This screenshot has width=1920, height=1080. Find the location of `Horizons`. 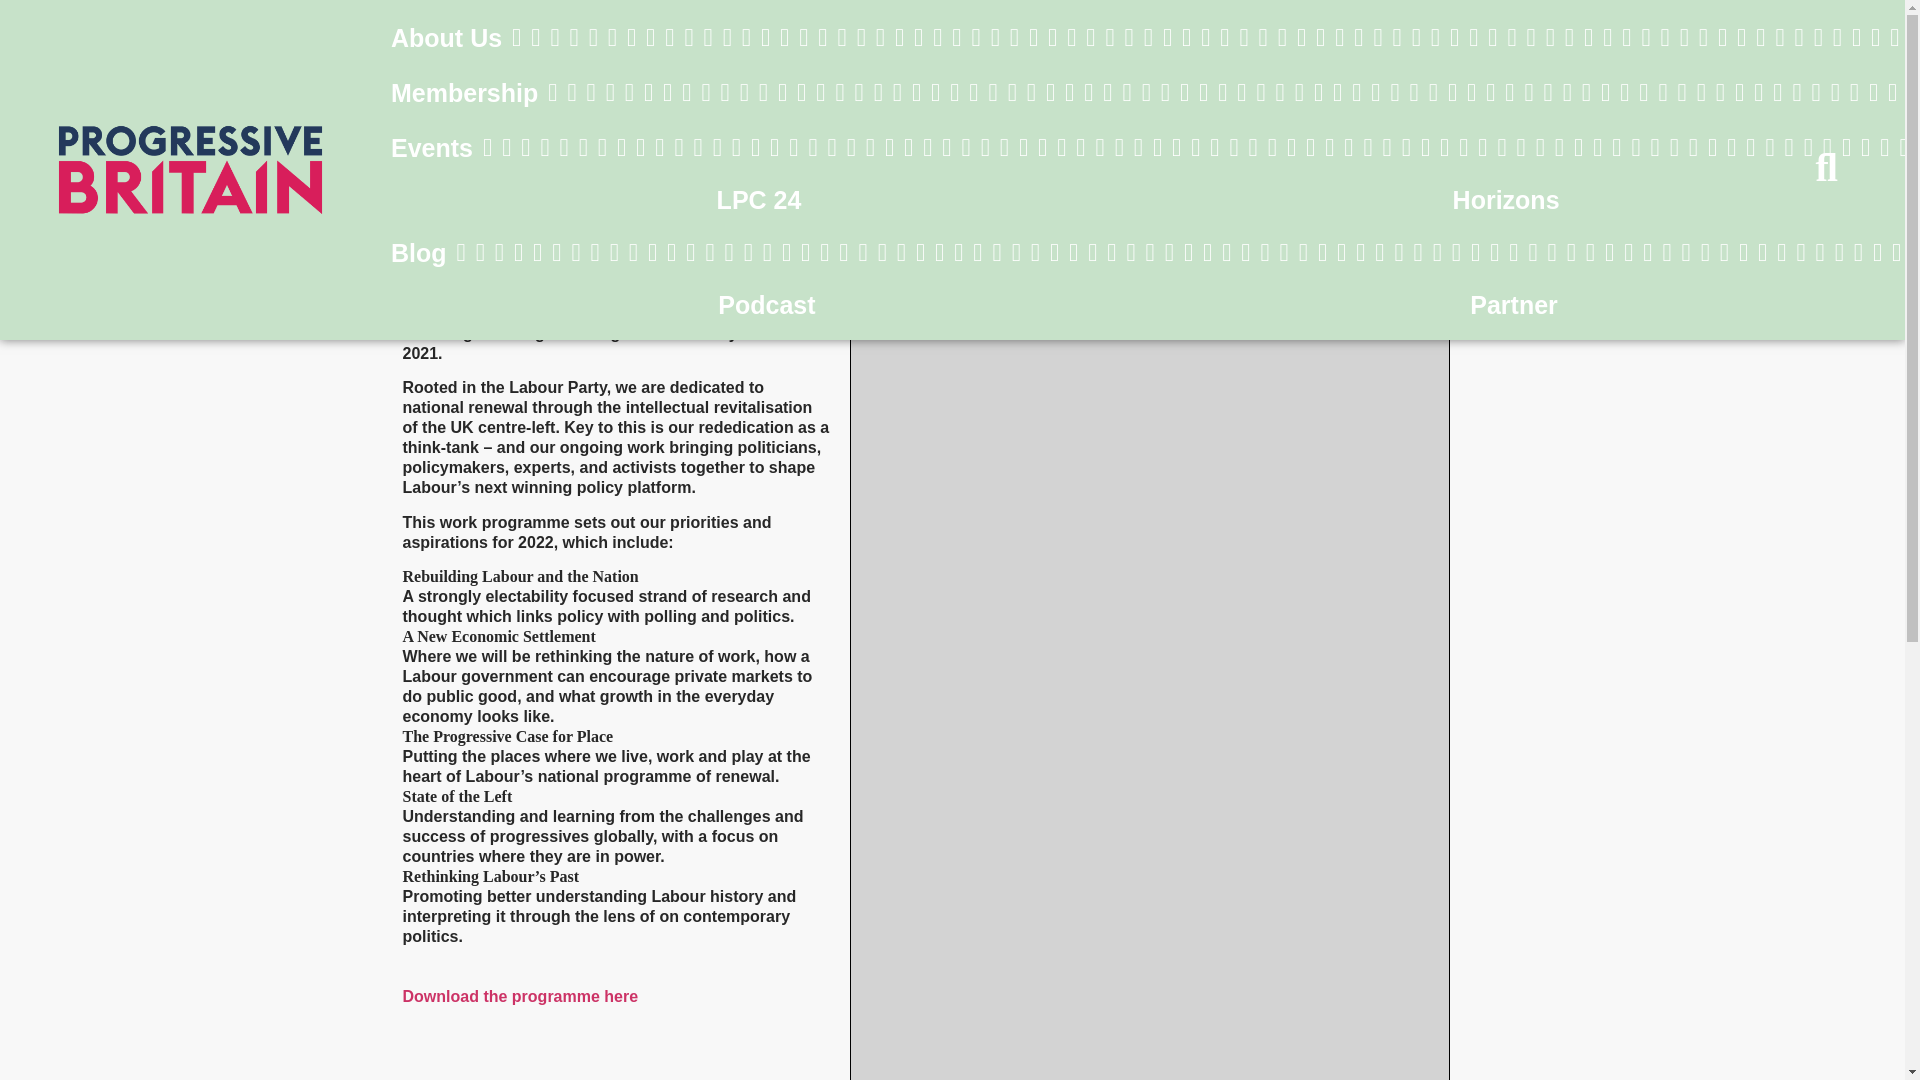

Horizons is located at coordinates (1506, 160).